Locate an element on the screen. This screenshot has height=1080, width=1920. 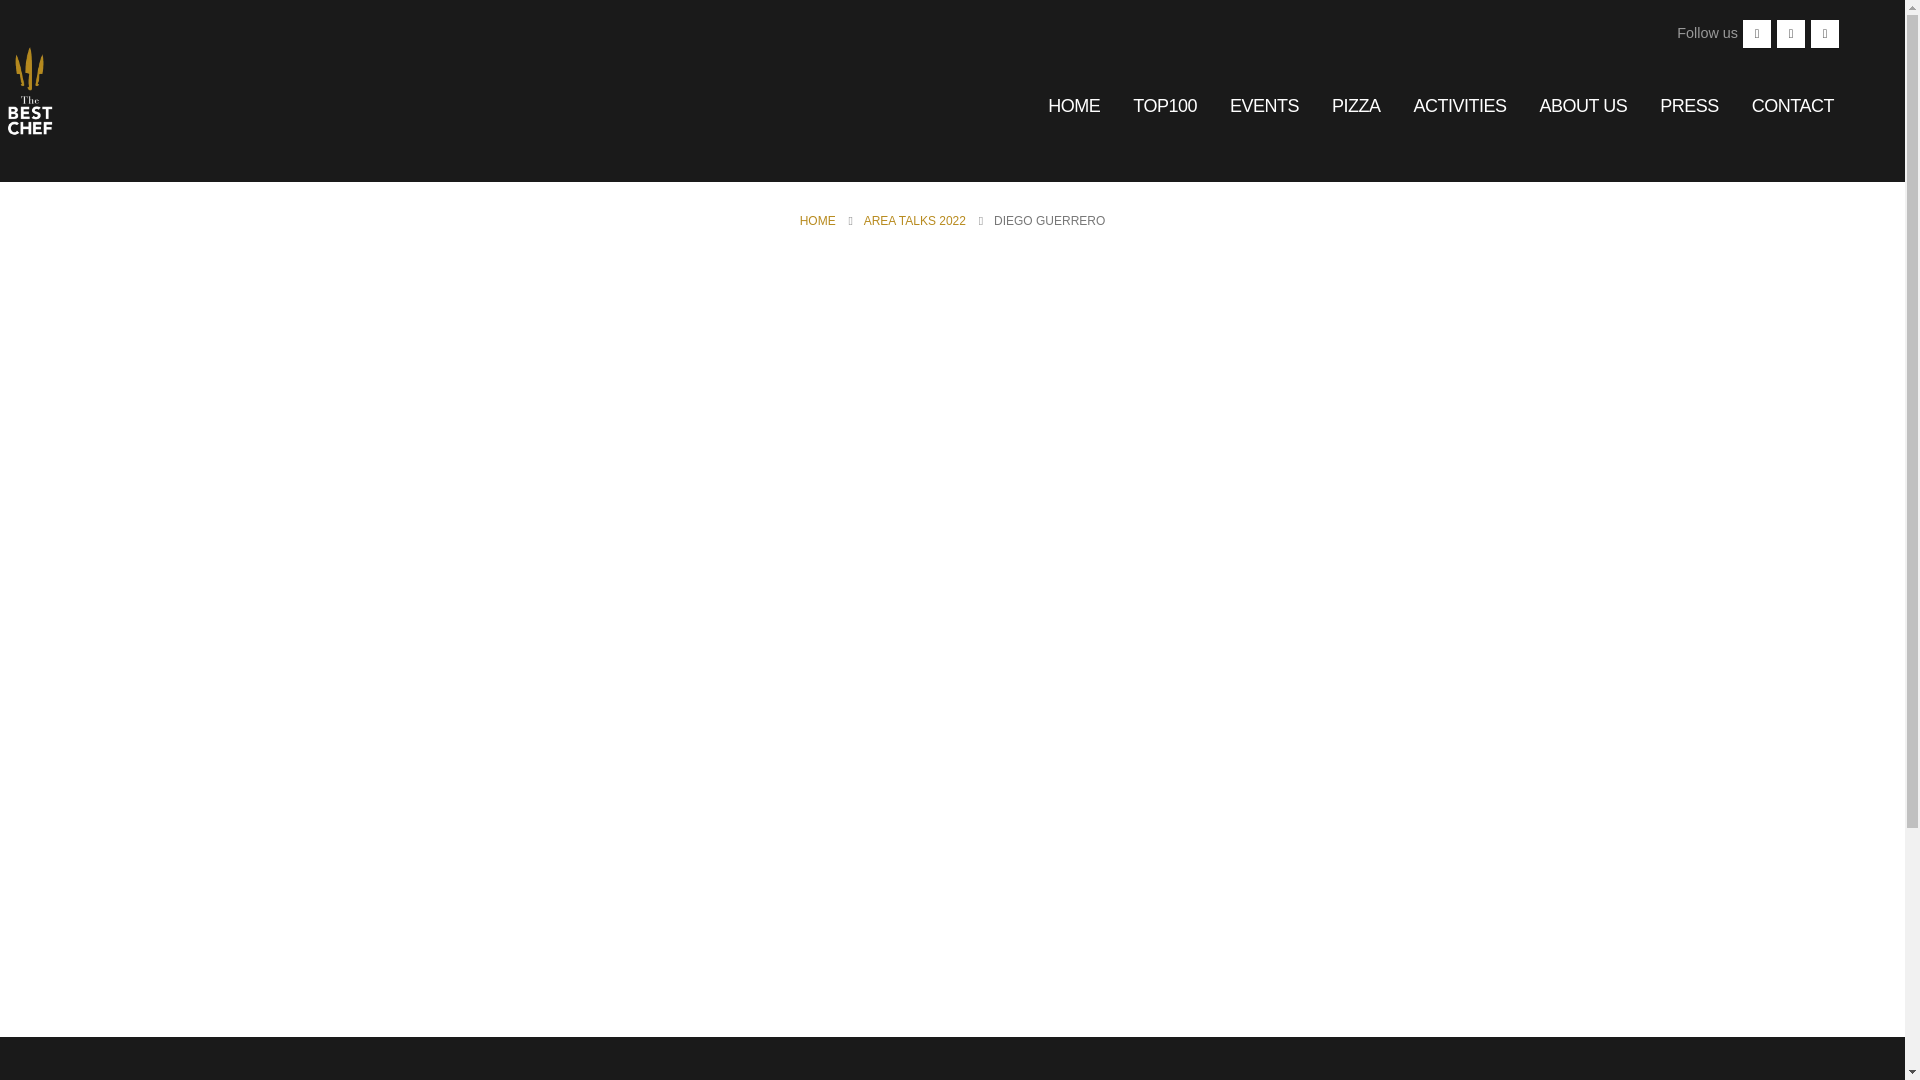
ABOUT US is located at coordinates (1584, 106).